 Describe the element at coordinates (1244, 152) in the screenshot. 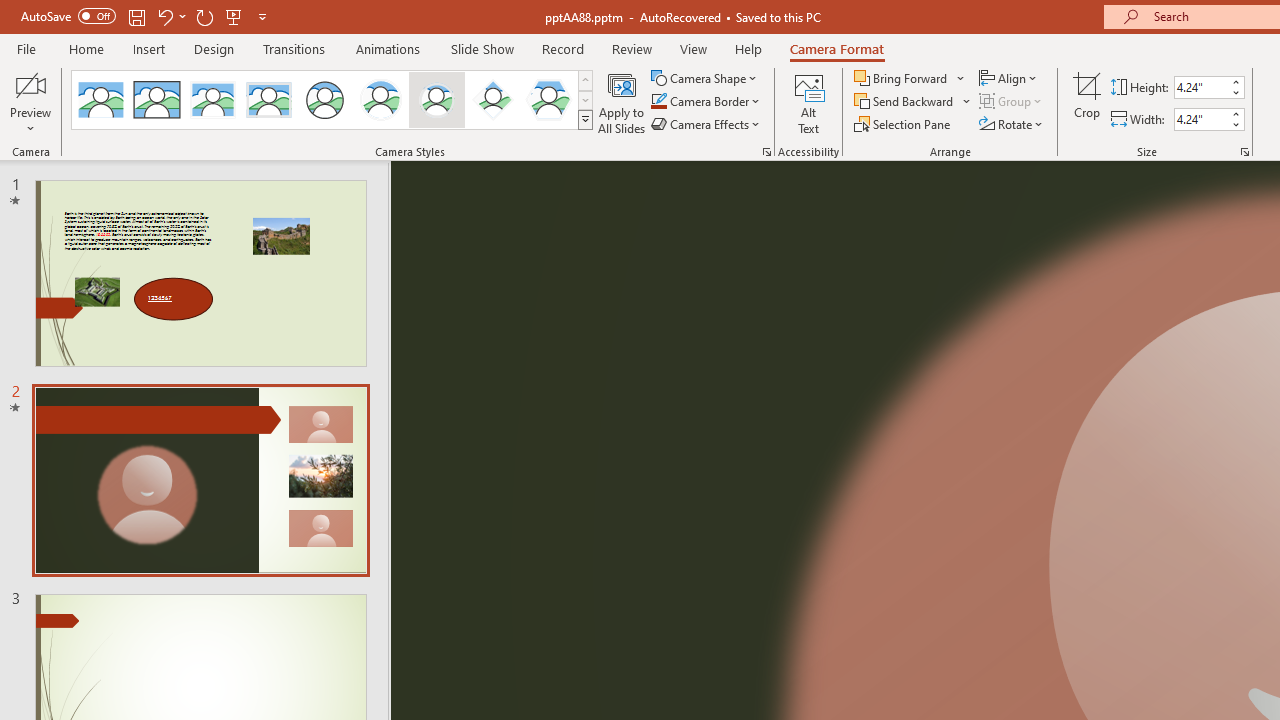

I see `Size and Position...` at that location.